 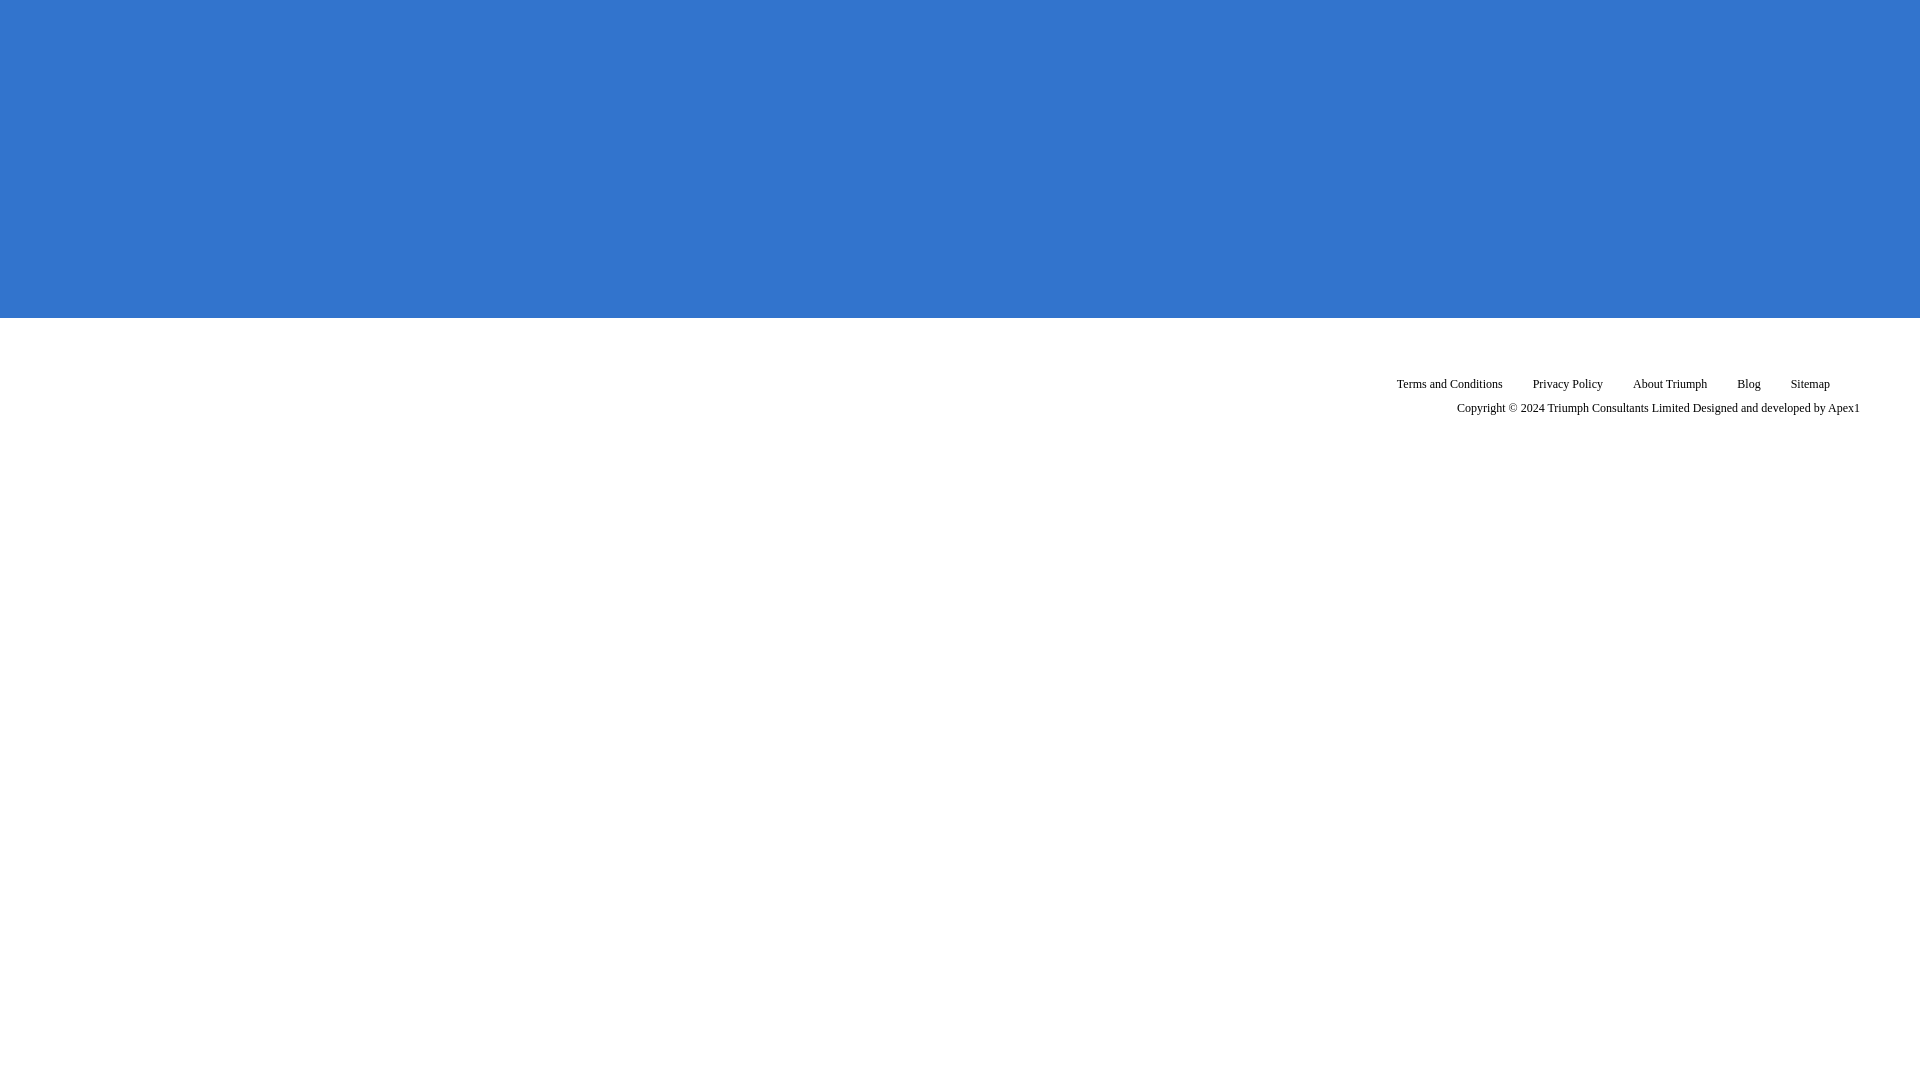 I want to click on About Triumph, so click(x=1670, y=383).